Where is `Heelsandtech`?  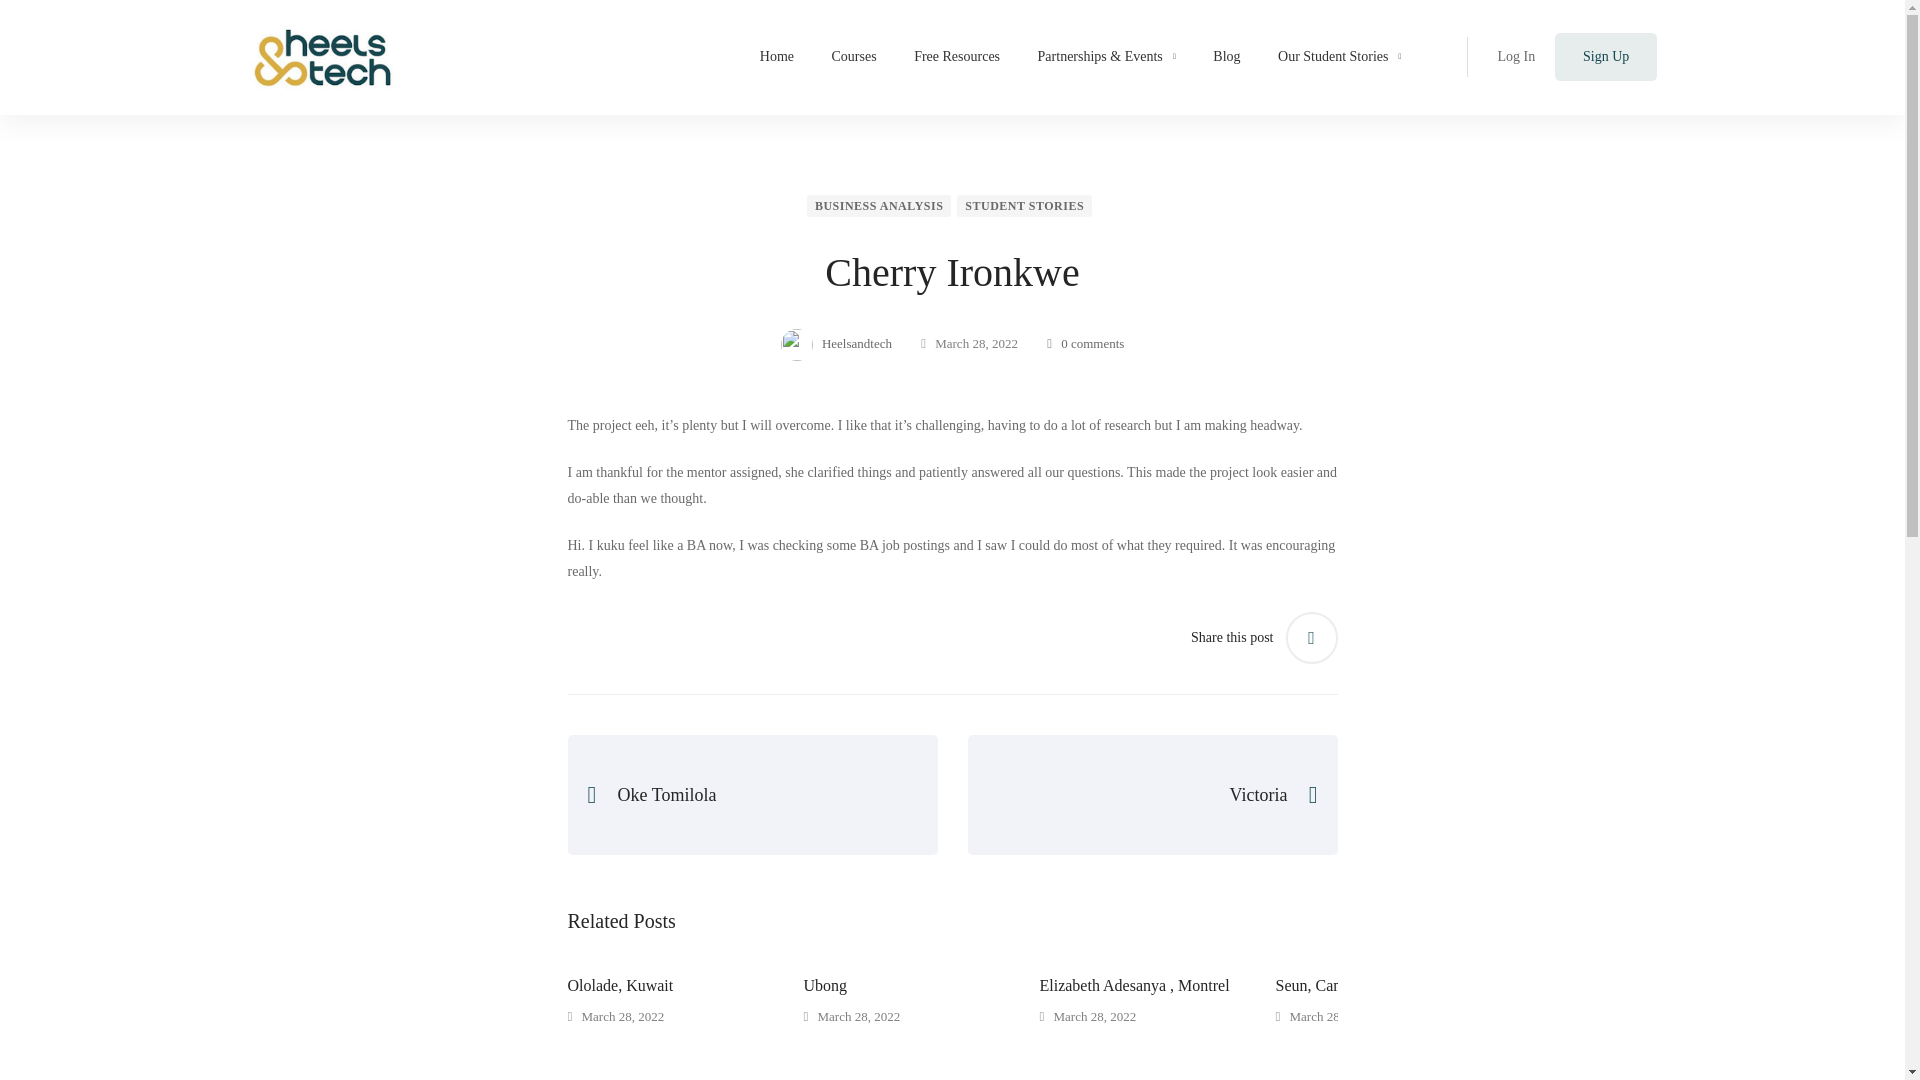 Heelsandtech is located at coordinates (836, 344).